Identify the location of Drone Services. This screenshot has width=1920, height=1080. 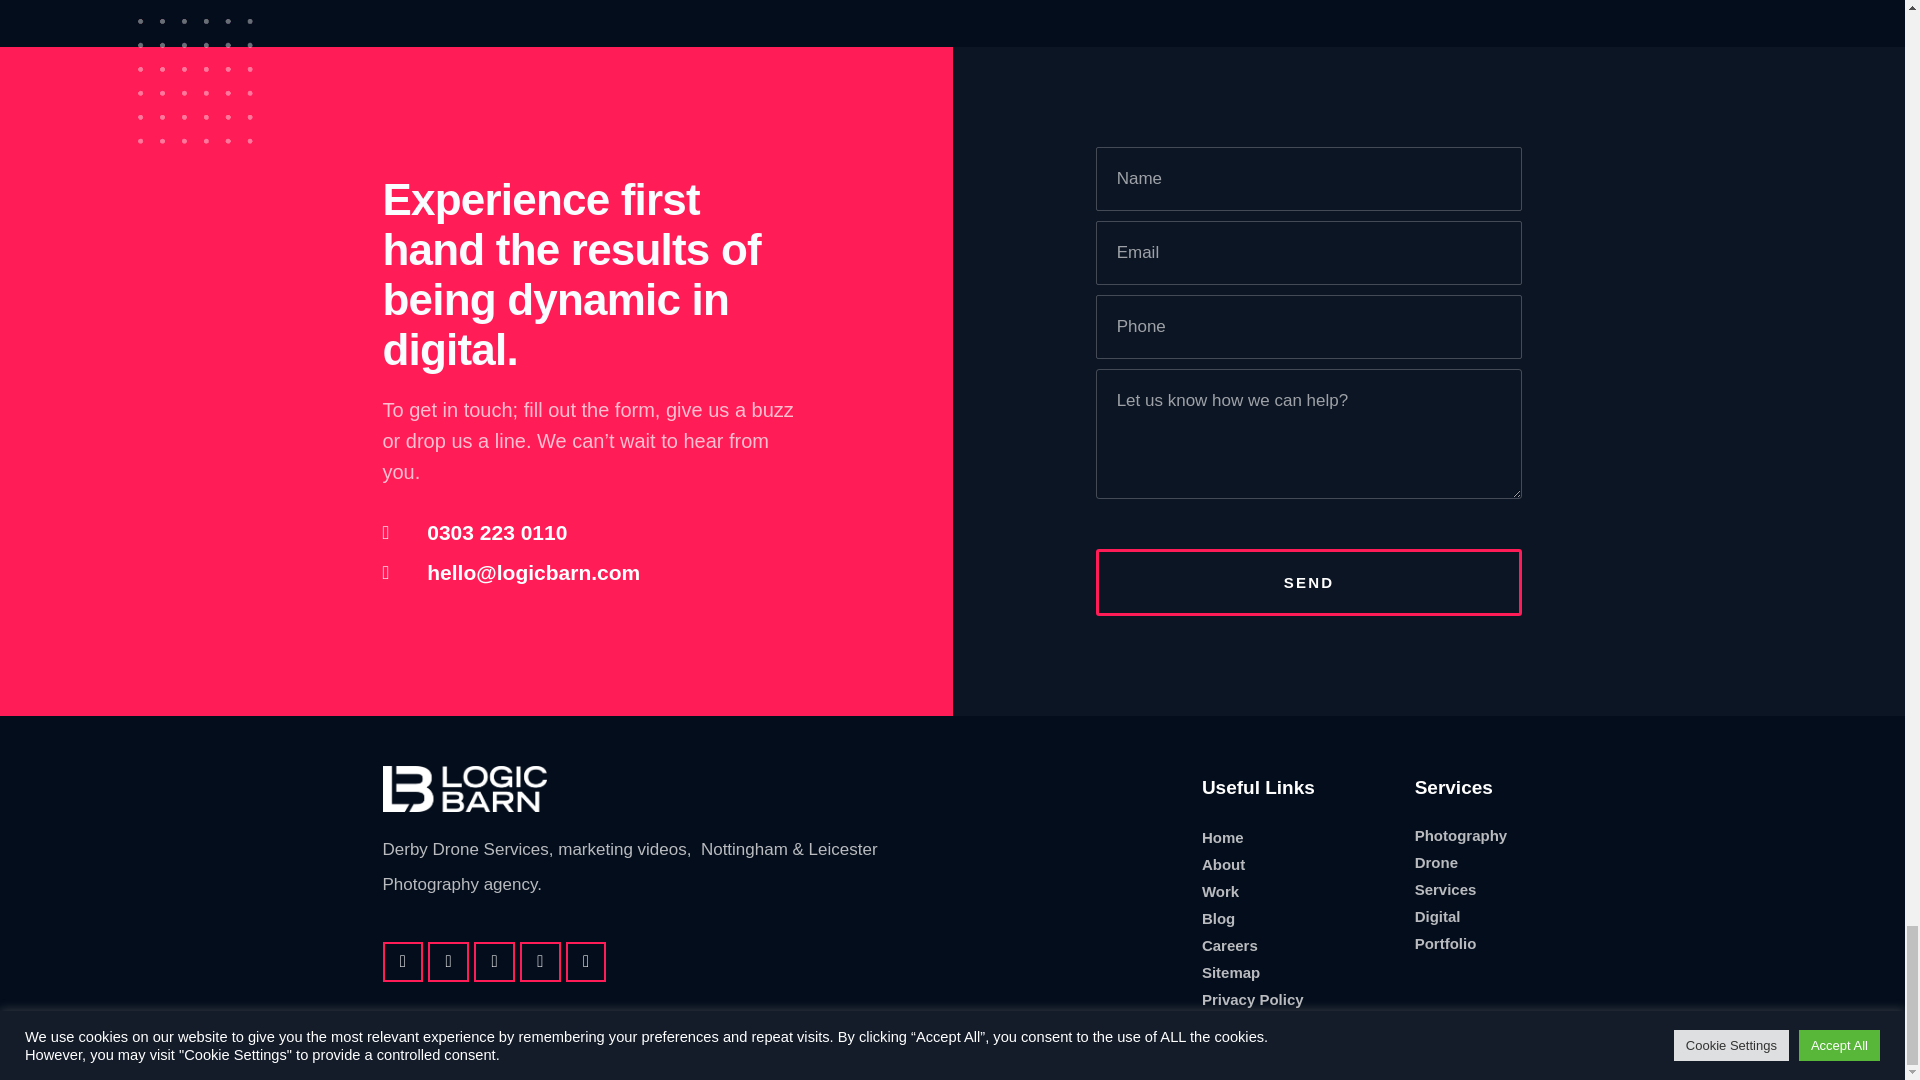
(1462, 875).